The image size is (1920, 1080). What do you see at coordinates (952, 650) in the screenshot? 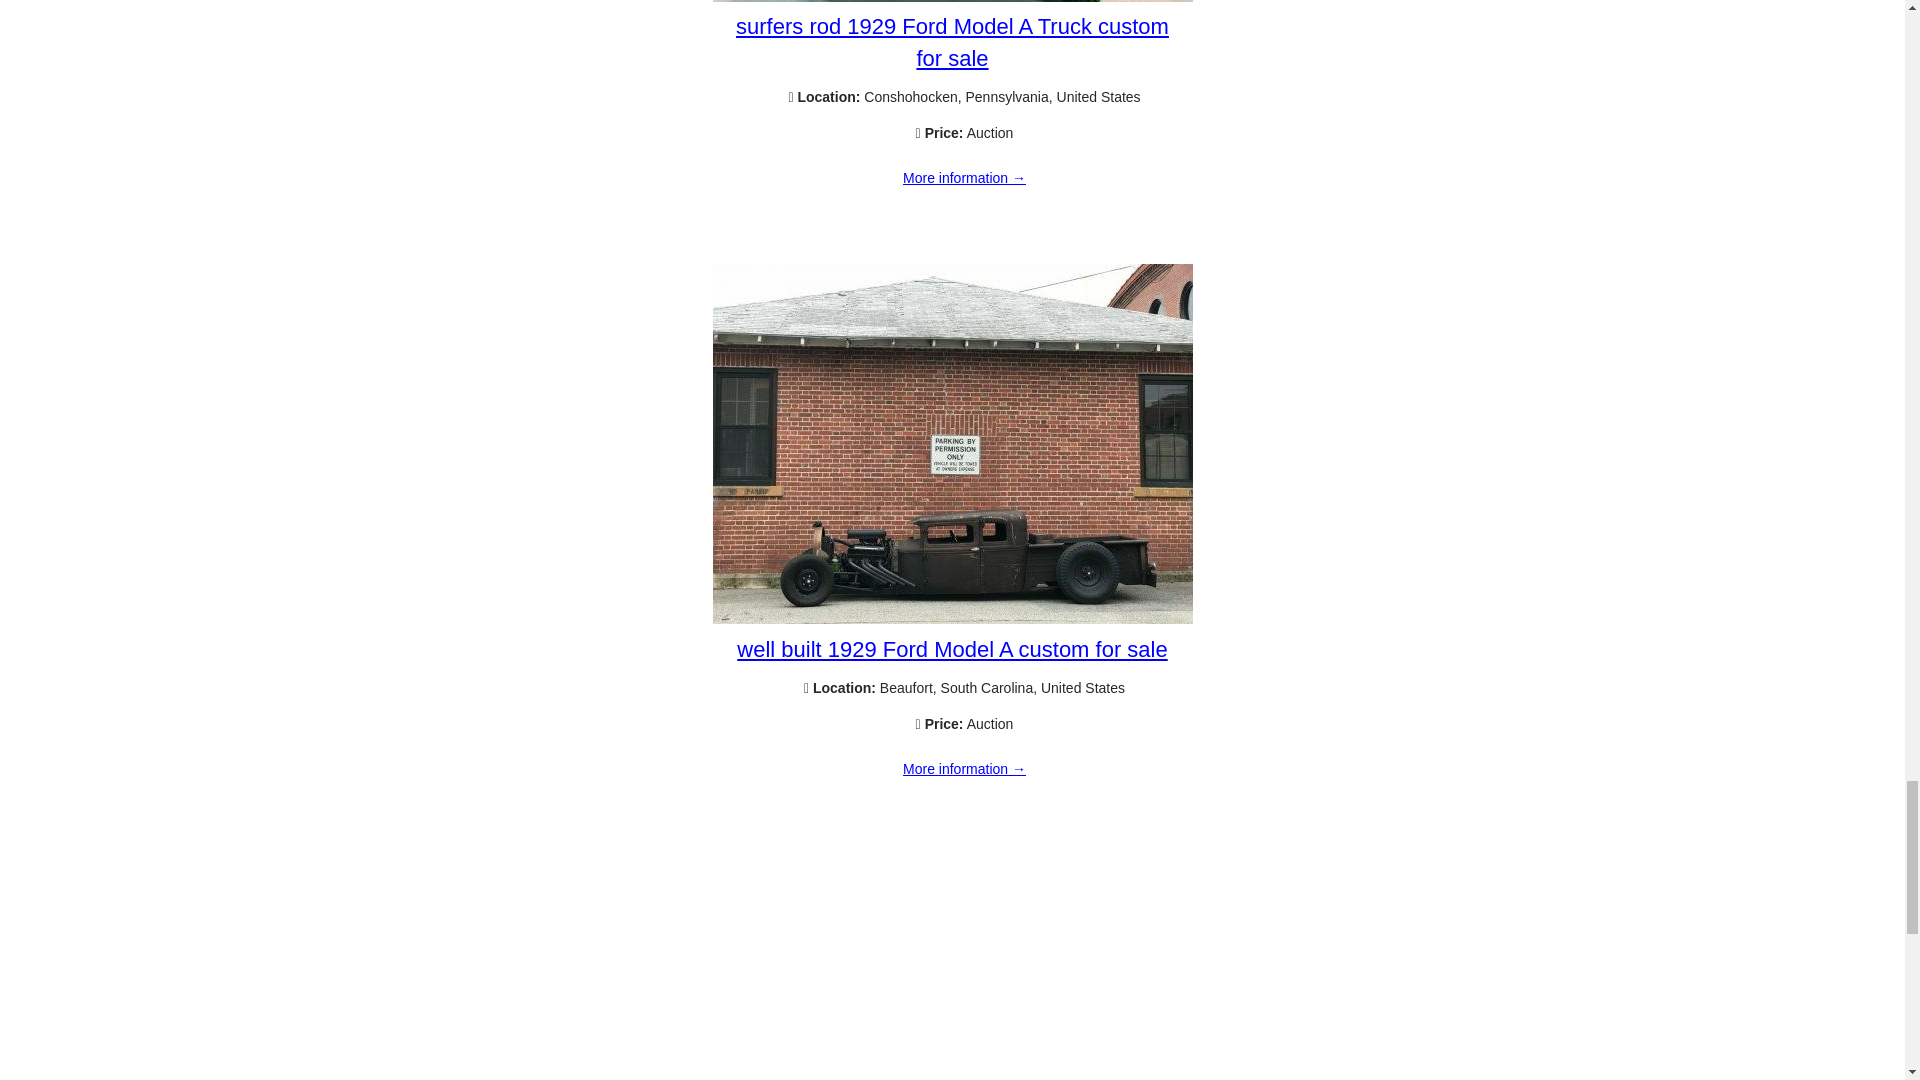
I see `well built 1929 Ford Model A custom for sale` at bounding box center [952, 650].